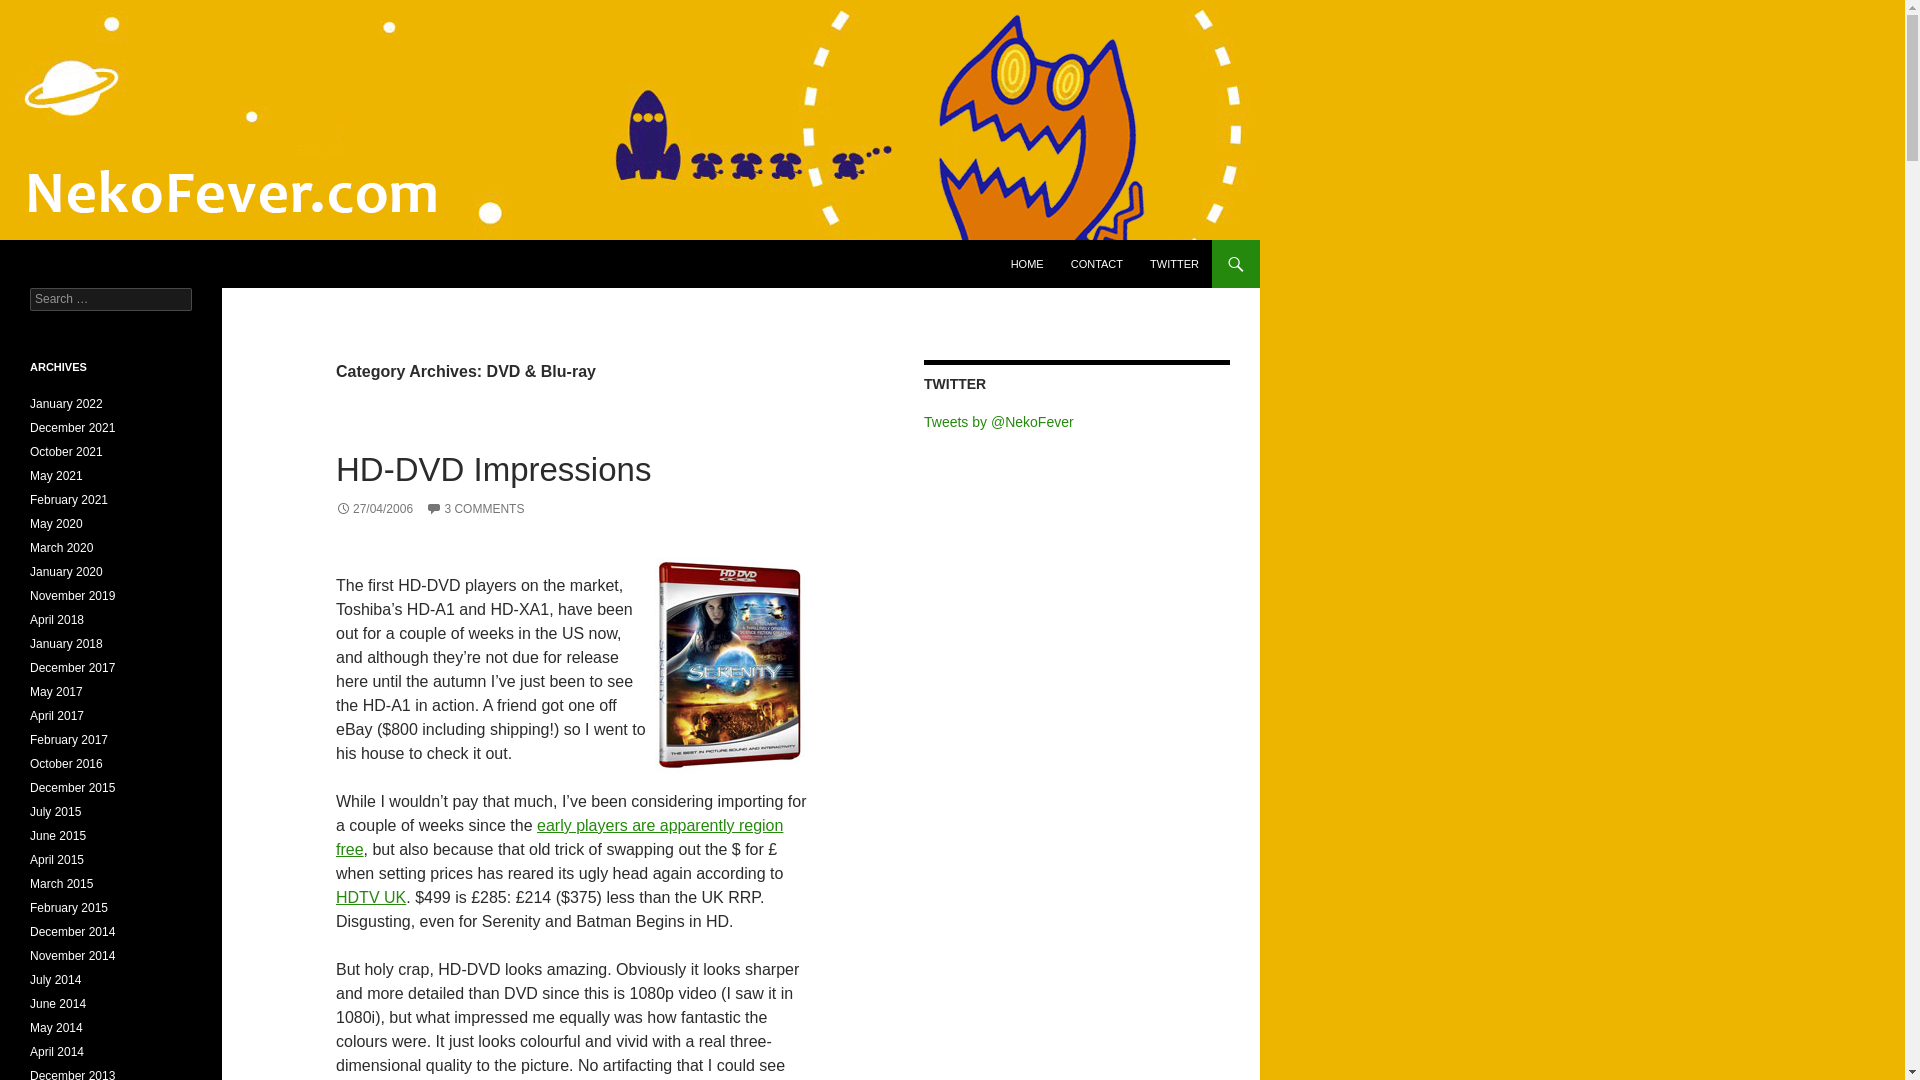 The height and width of the screenshot is (1080, 1920). I want to click on HOME, so click(1027, 264).